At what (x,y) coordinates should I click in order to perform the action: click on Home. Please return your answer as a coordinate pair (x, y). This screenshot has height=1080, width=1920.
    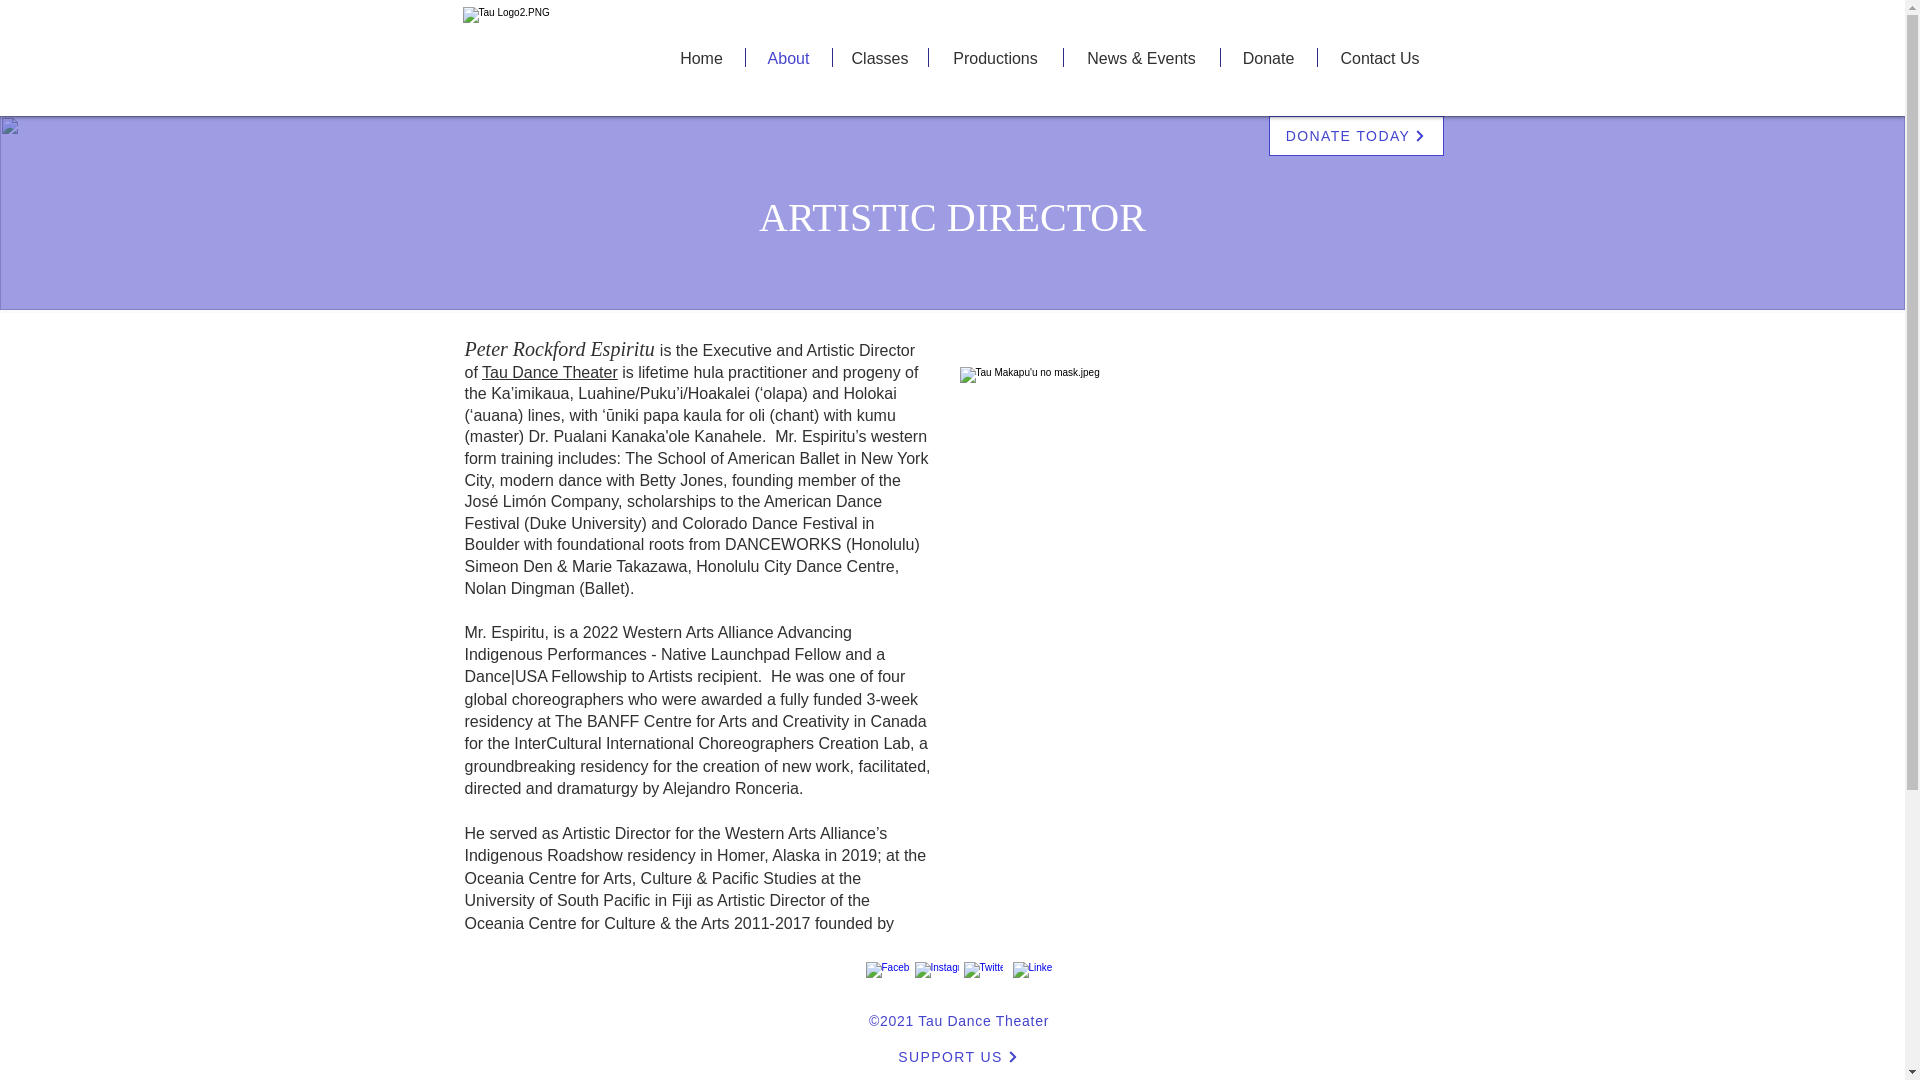
    Looking at the image, I should click on (701, 56).